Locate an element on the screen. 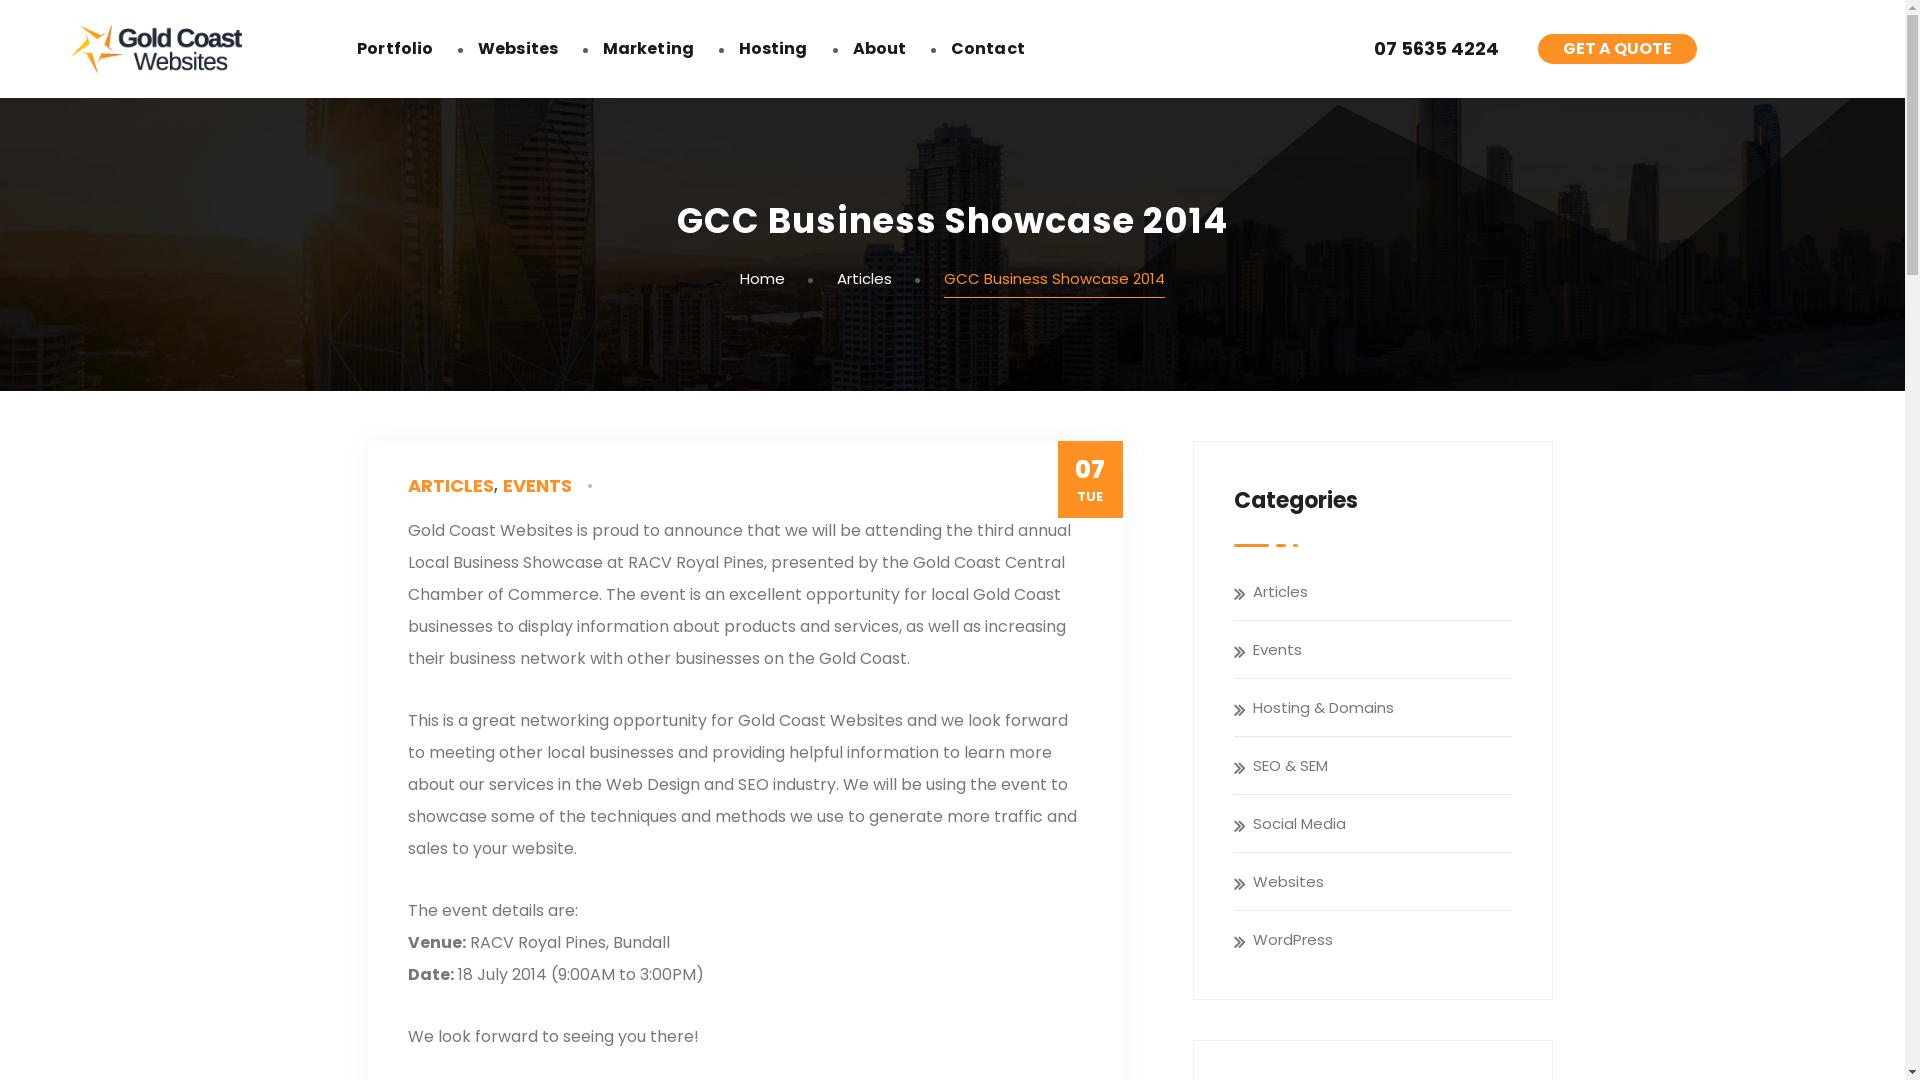  Marketing is located at coordinates (648, 48).